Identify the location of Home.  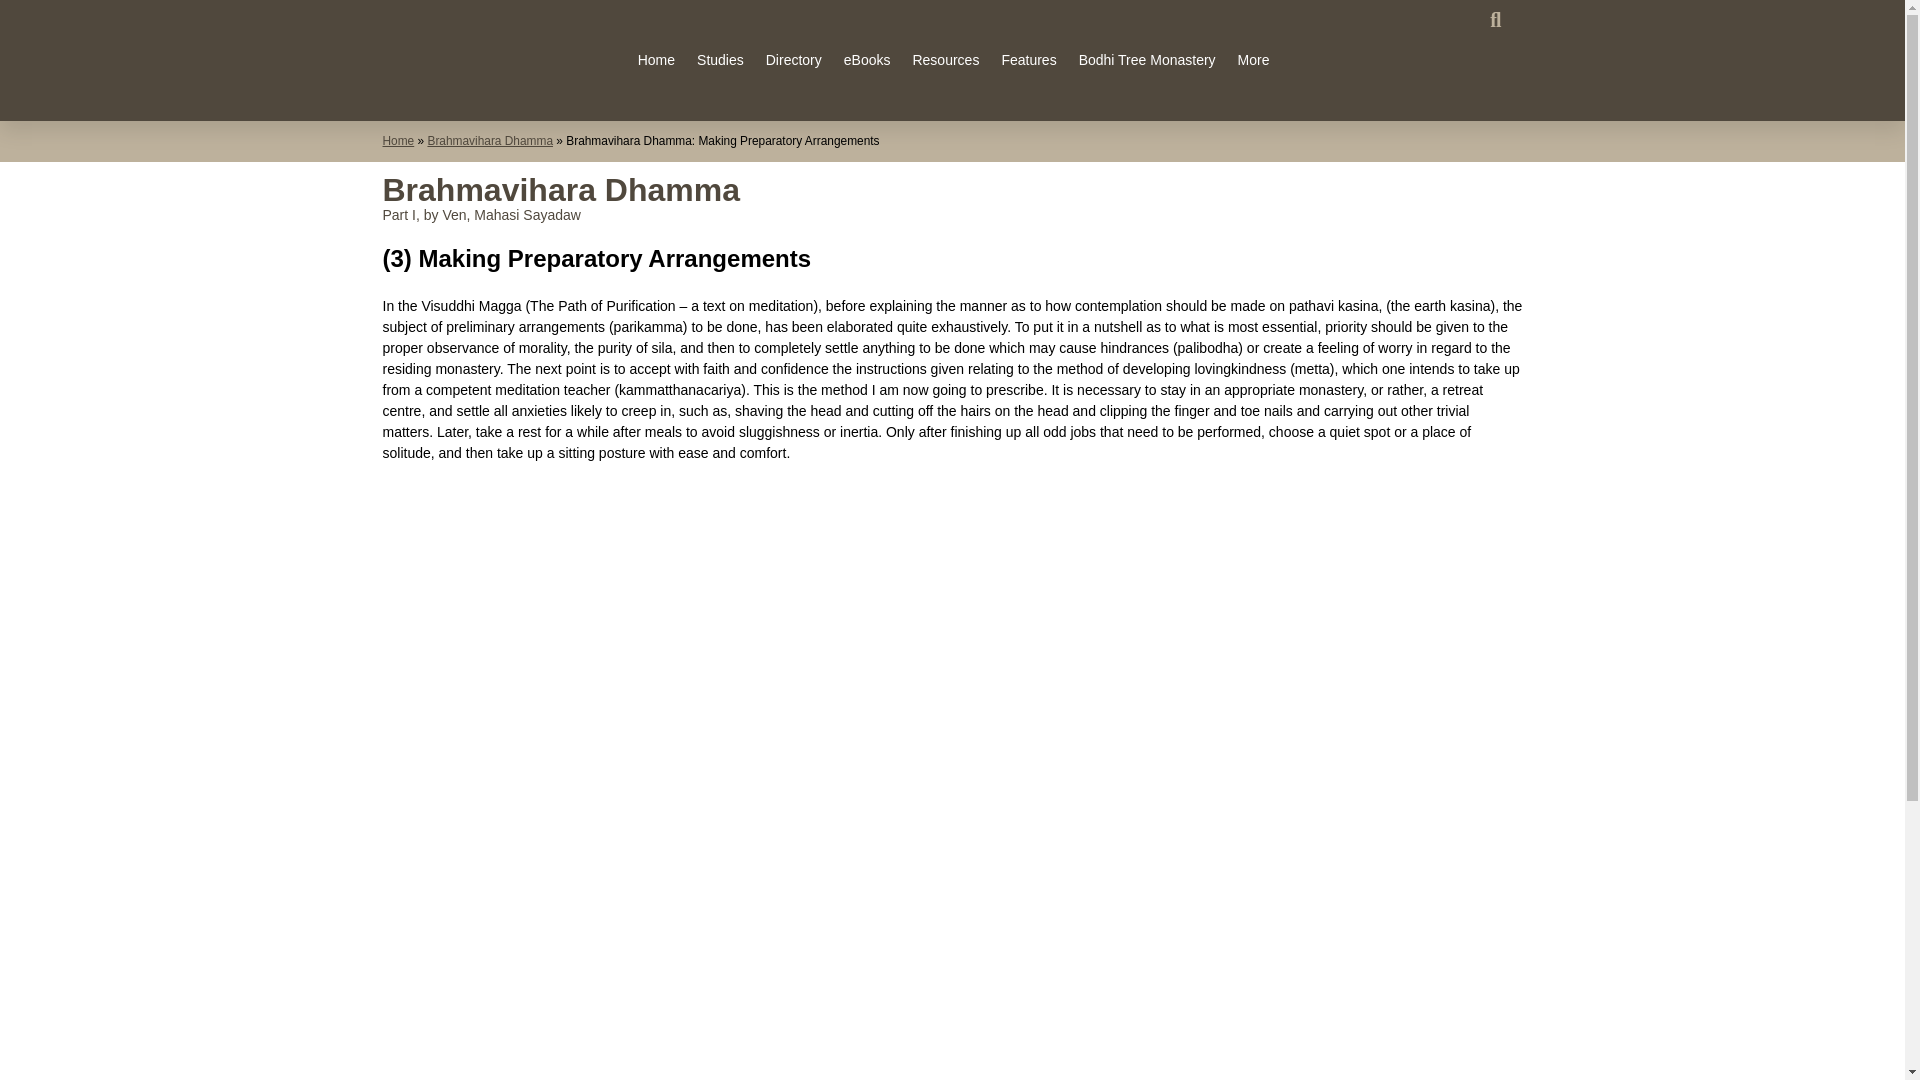
(656, 60).